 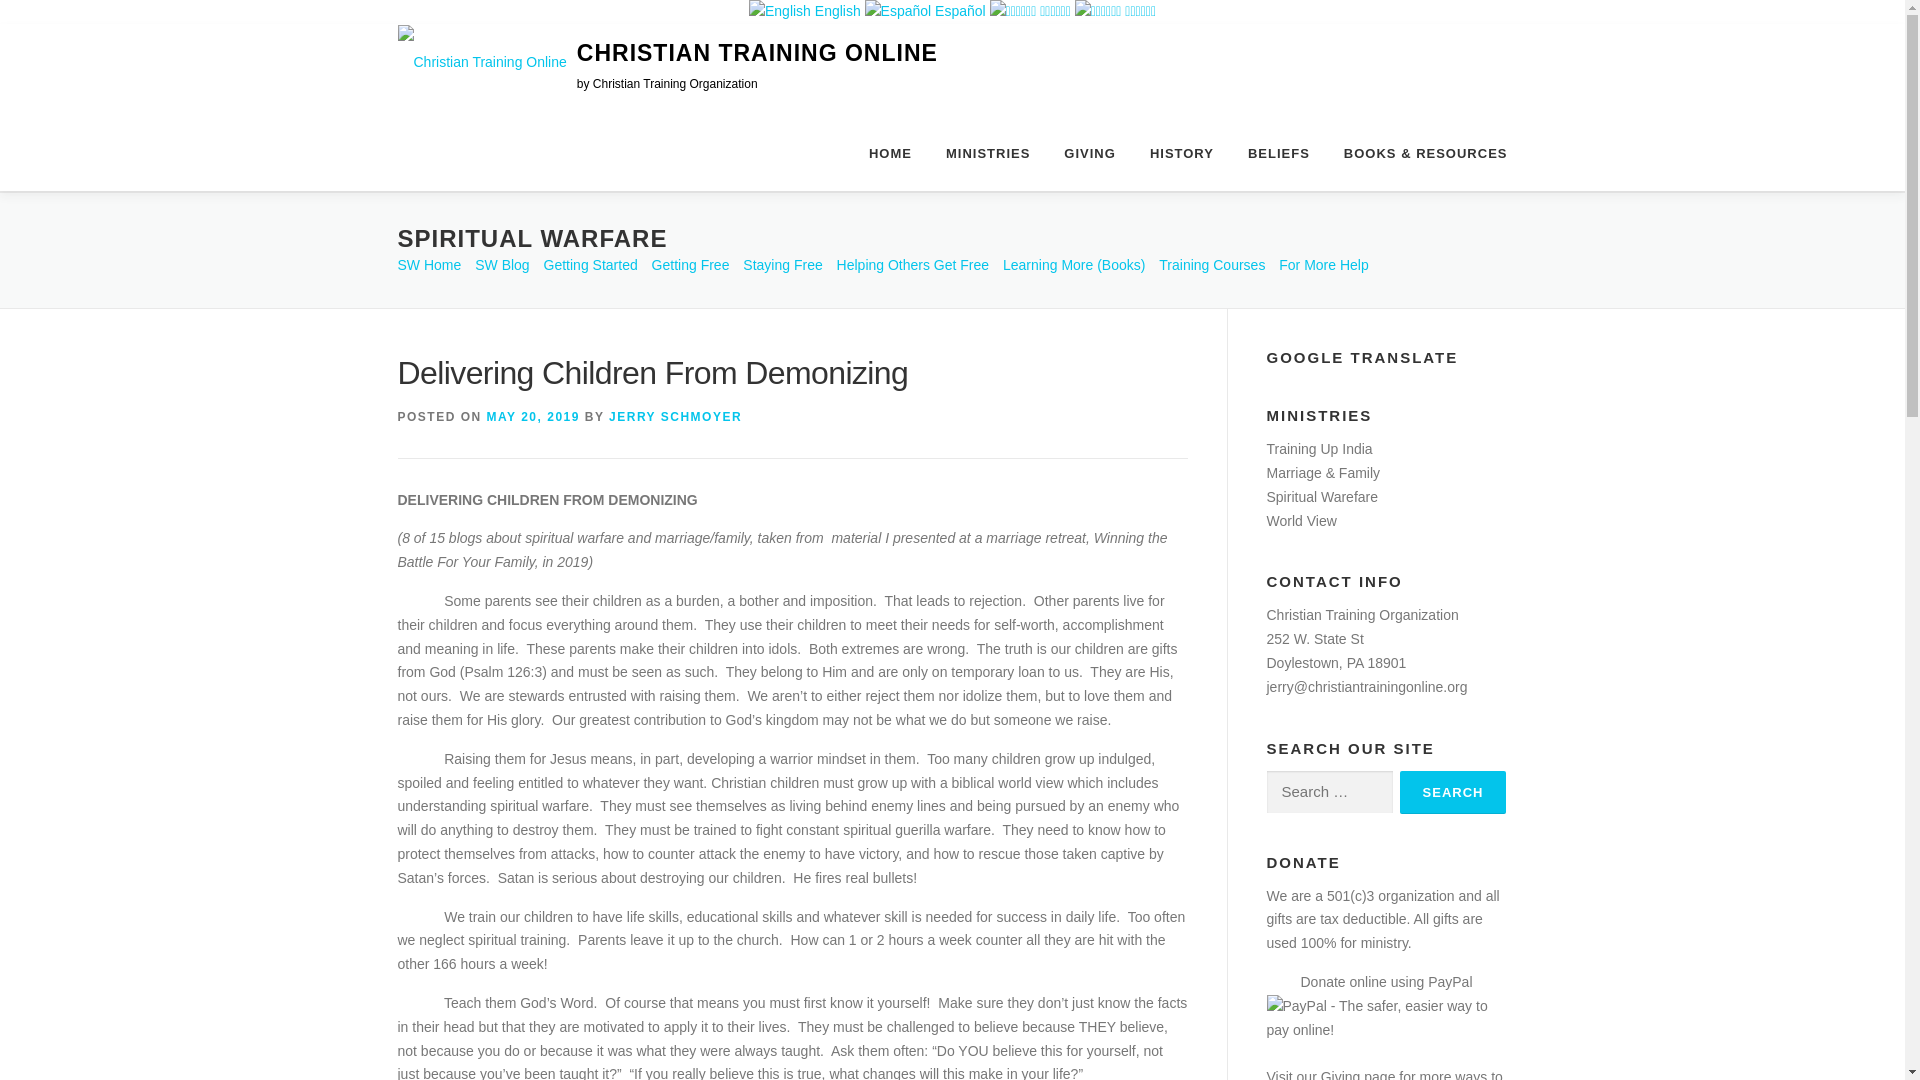 What do you see at coordinates (914, 265) in the screenshot?
I see `Helping Others Get Free` at bounding box center [914, 265].